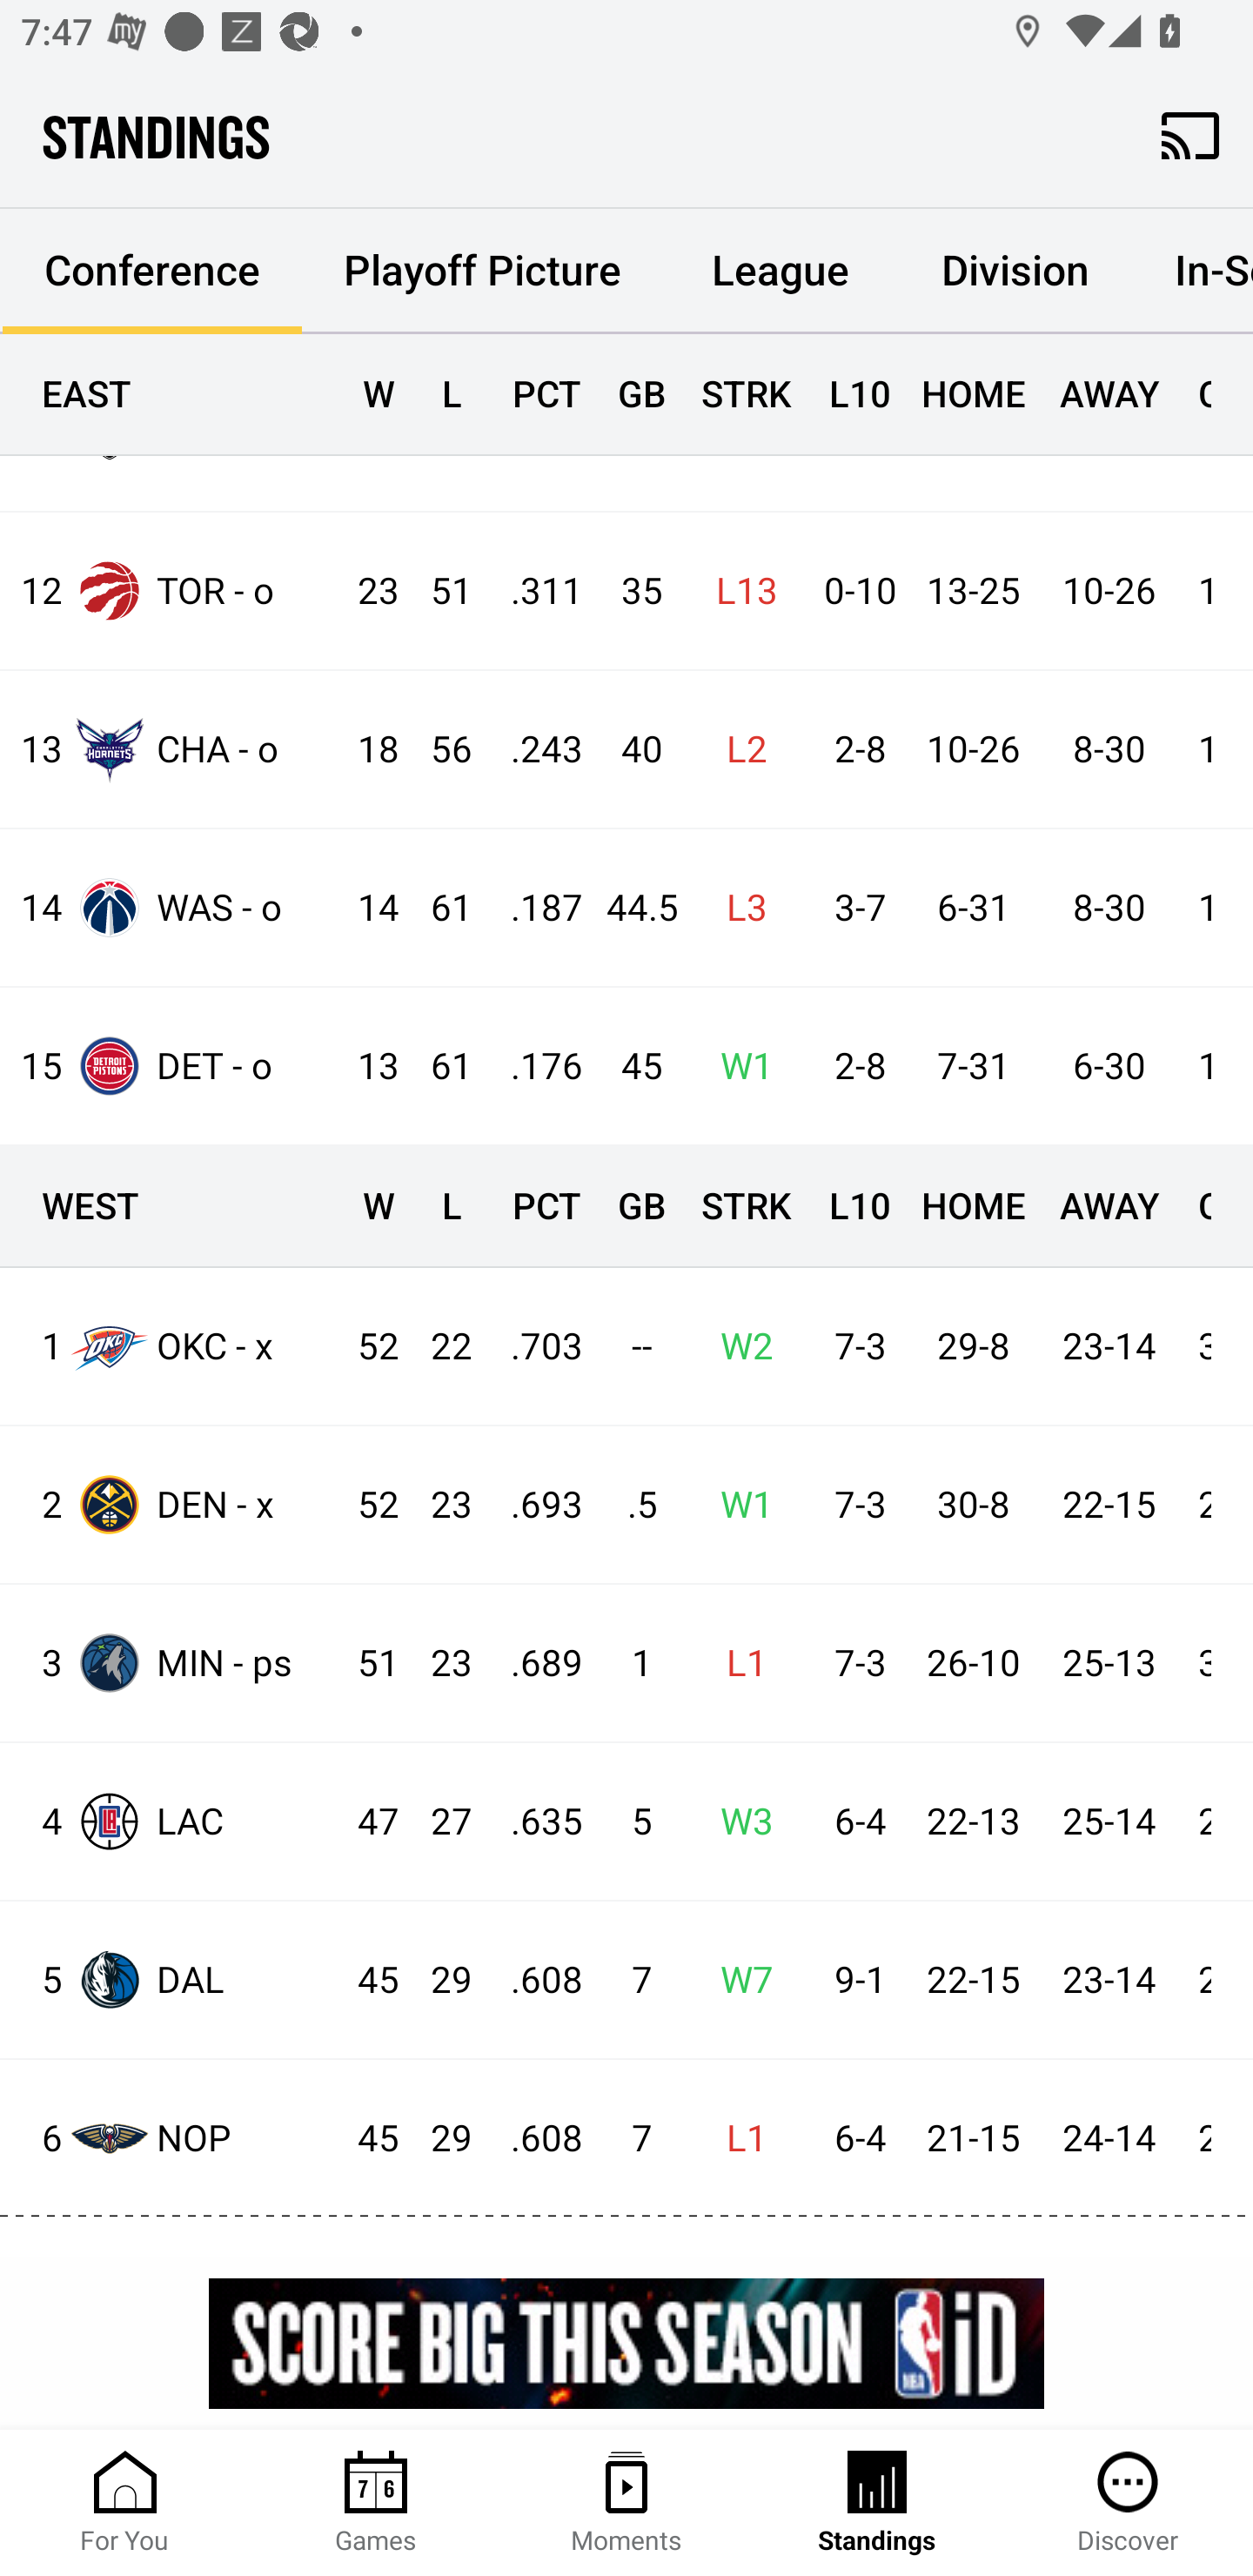 Image resolution: width=1253 pixels, height=2576 pixels. Describe the element at coordinates (532, 1506) in the screenshot. I see `.693` at that location.